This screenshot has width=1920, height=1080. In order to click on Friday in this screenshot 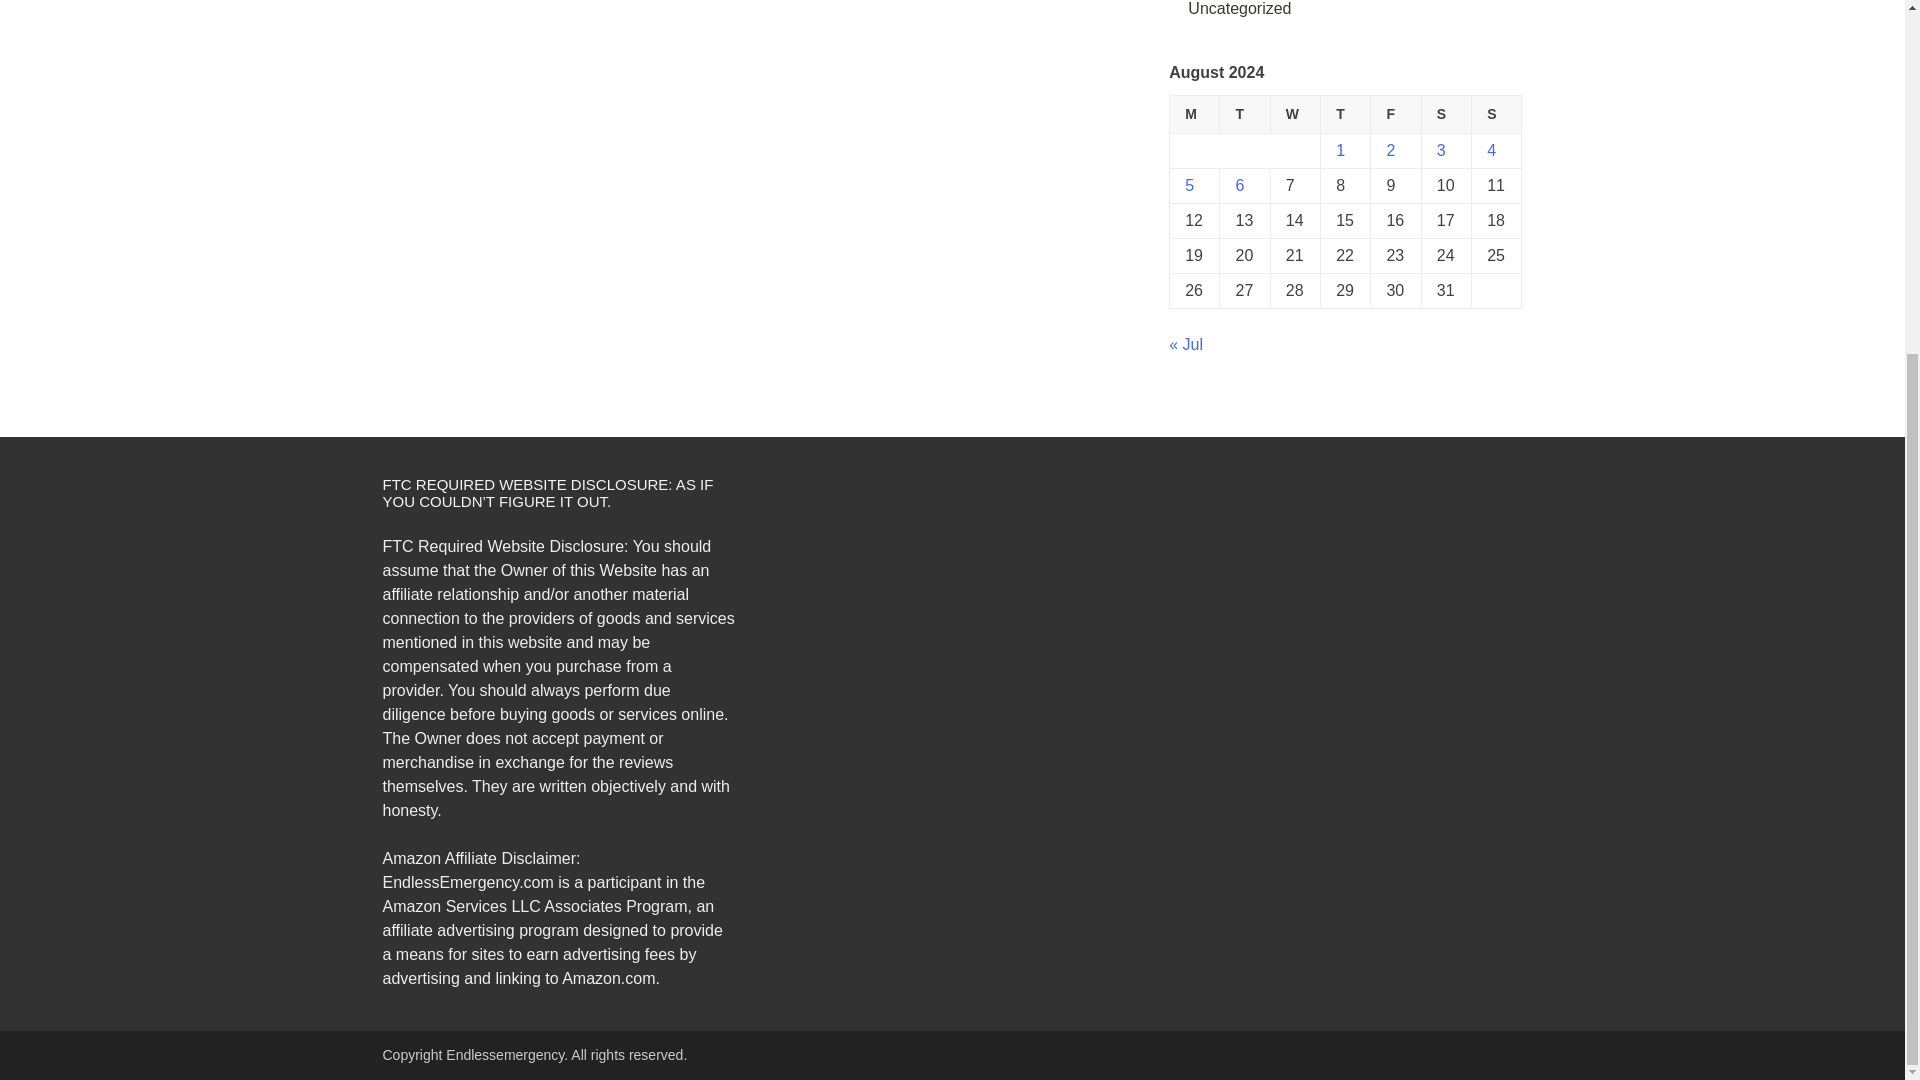, I will do `click(1395, 114)`.